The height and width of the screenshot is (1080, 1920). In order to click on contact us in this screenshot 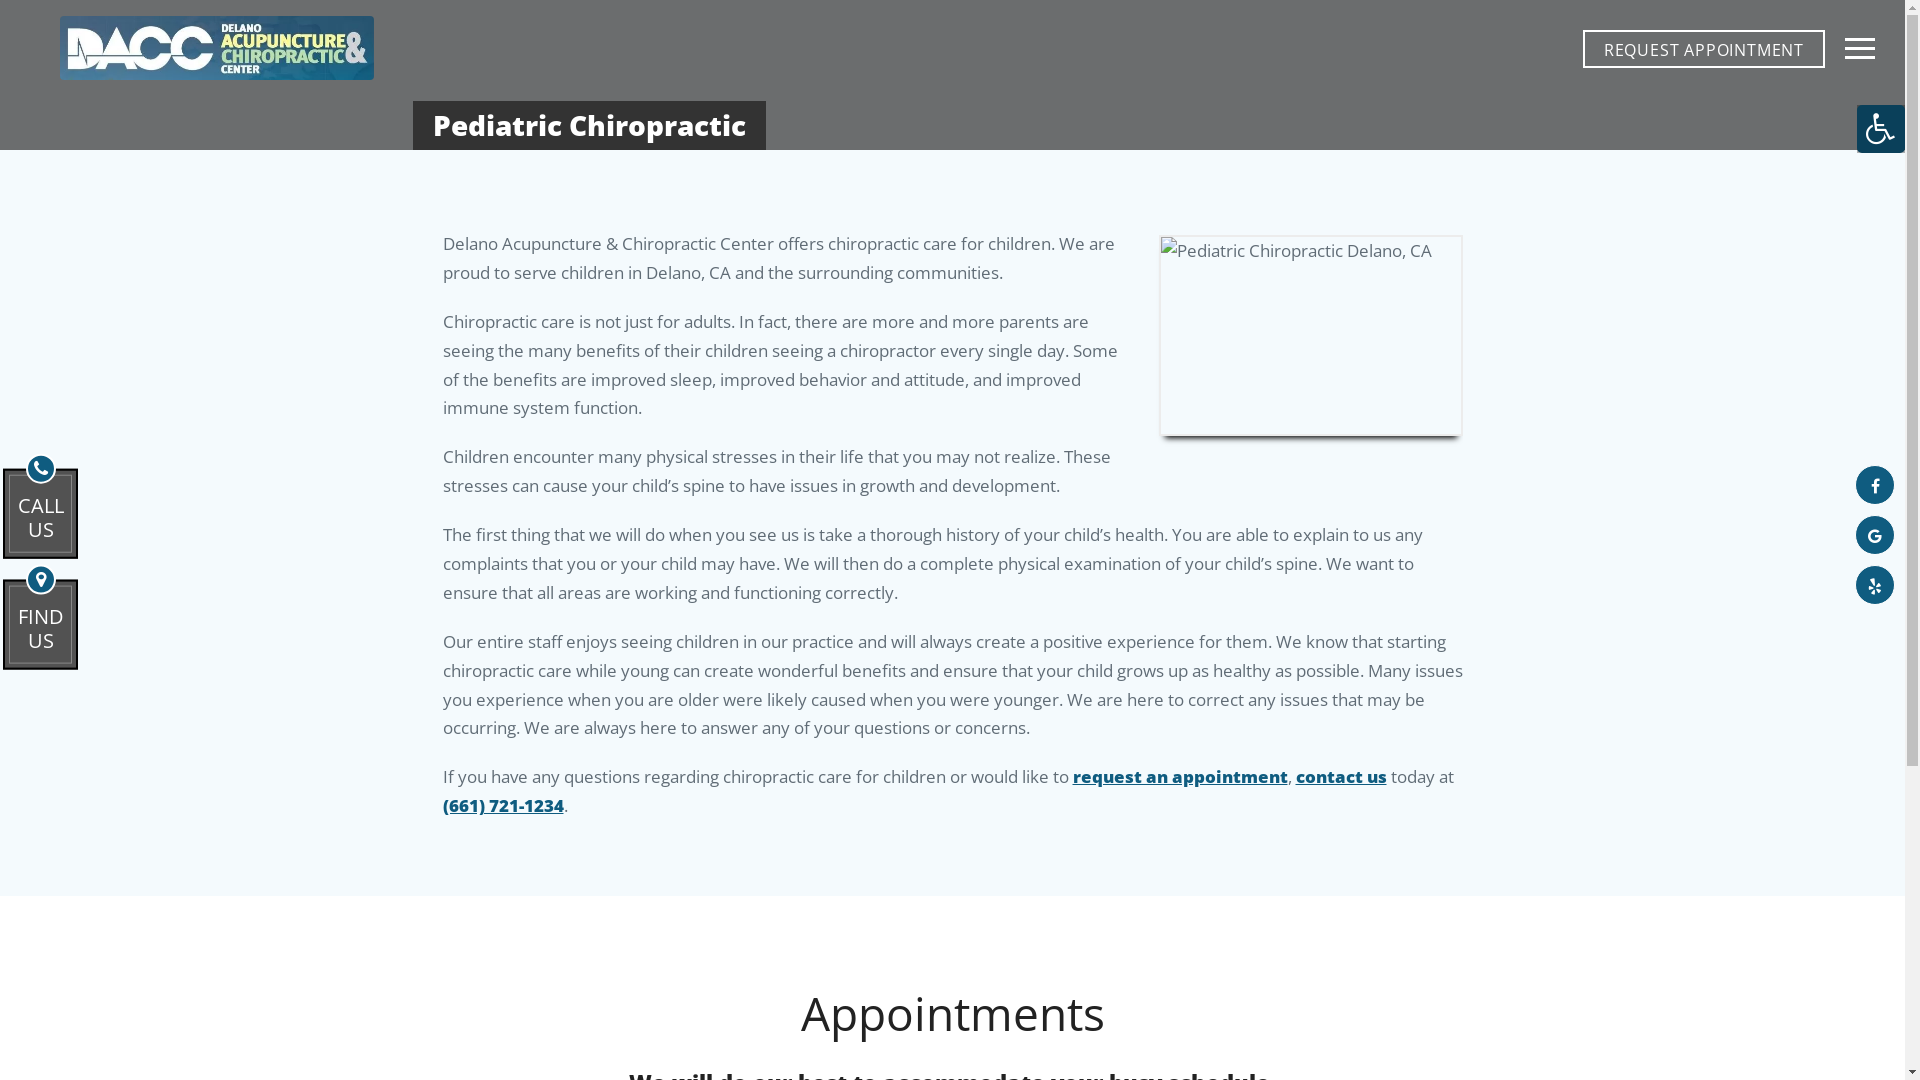, I will do `click(1342, 776)`.